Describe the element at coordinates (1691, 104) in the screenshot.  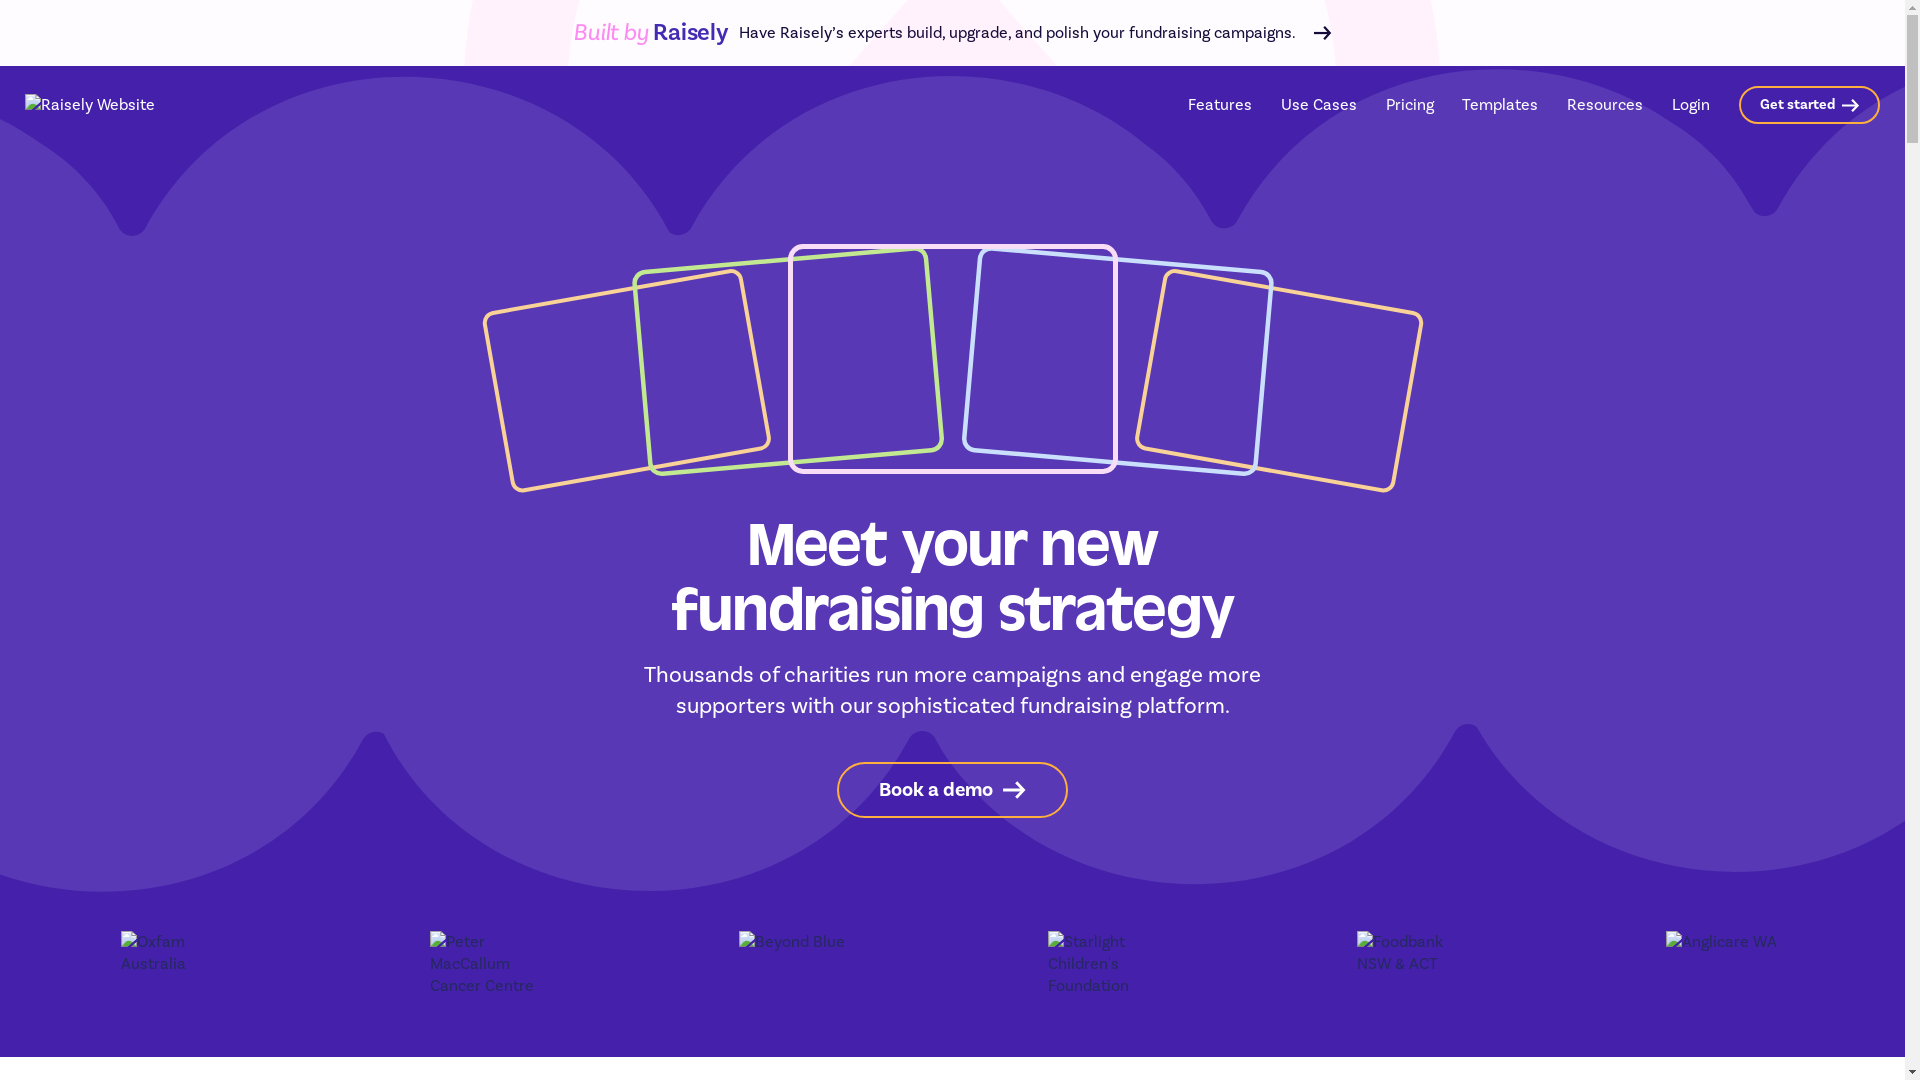
I see `Login` at that location.